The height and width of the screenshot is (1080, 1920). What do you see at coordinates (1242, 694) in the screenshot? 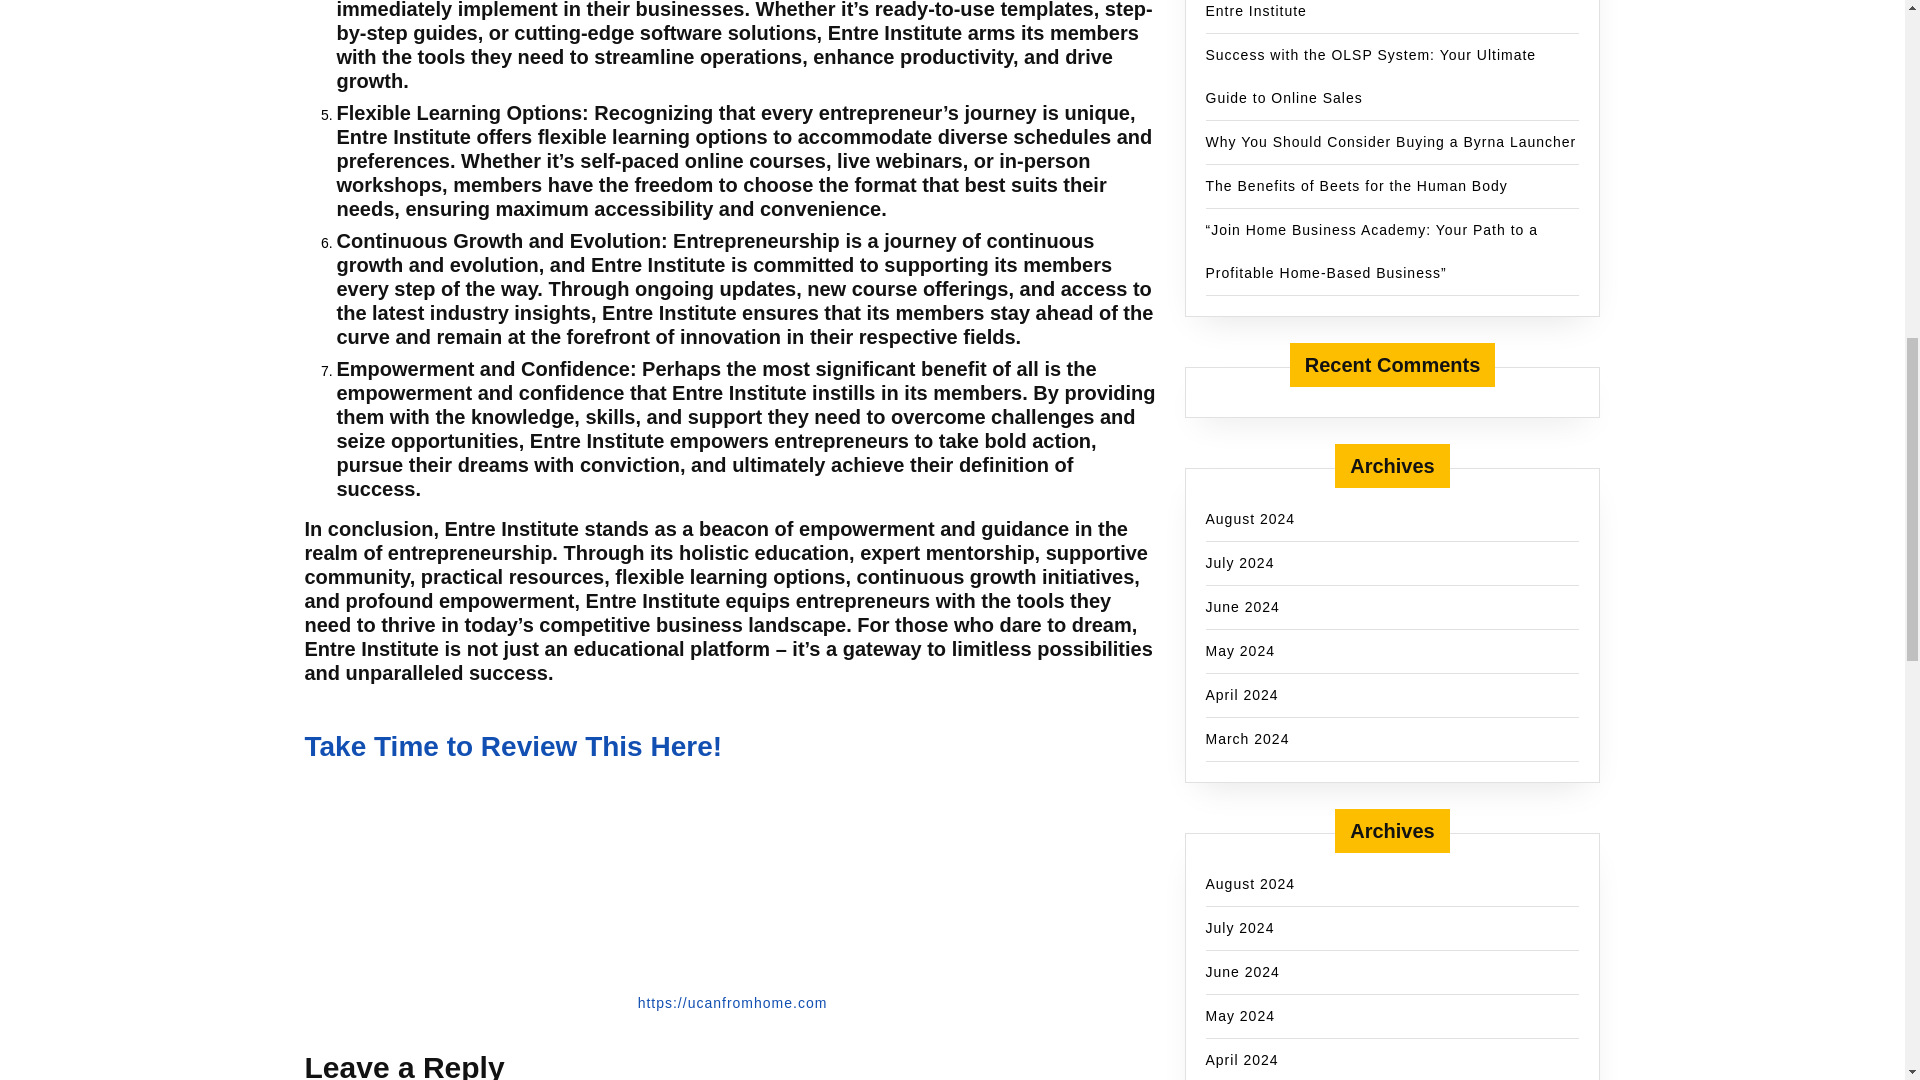
I see `April 2024` at bounding box center [1242, 694].